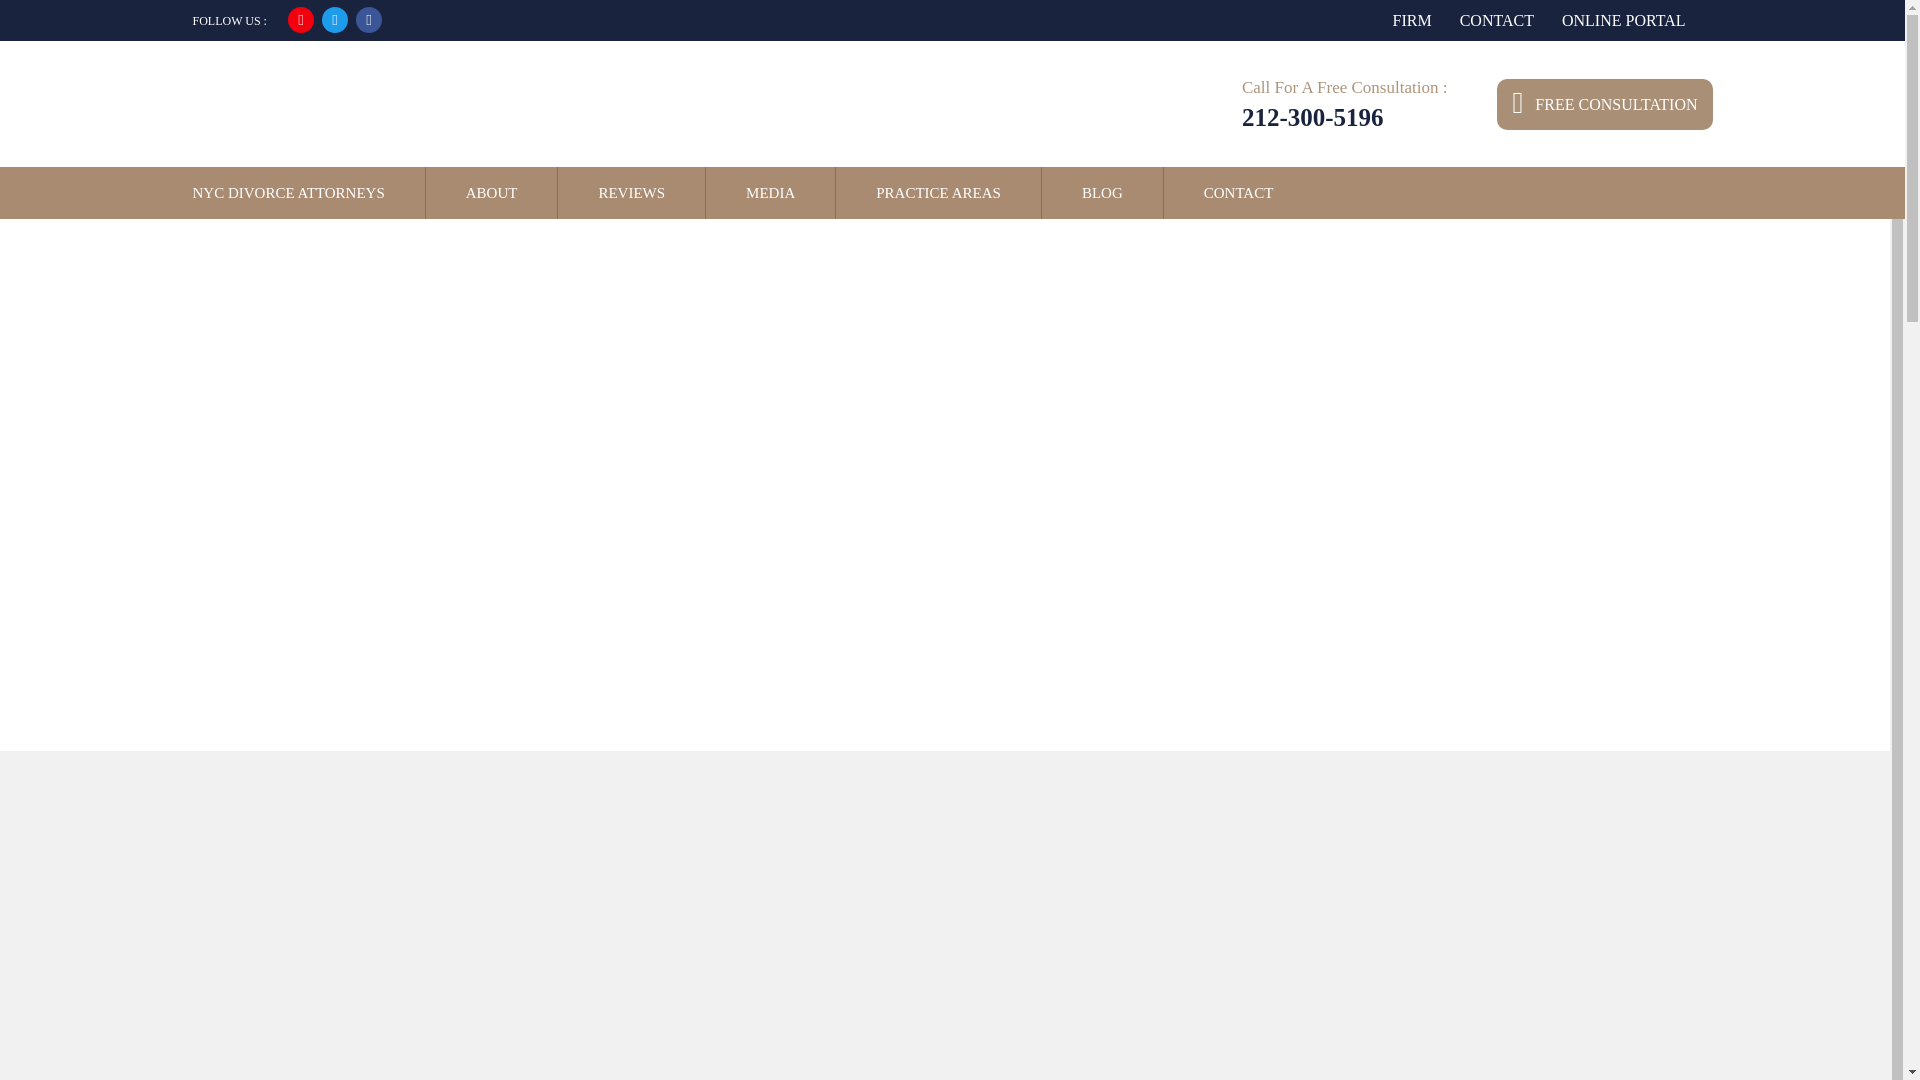  What do you see at coordinates (1496, 20) in the screenshot?
I see `CONTACT` at bounding box center [1496, 20].